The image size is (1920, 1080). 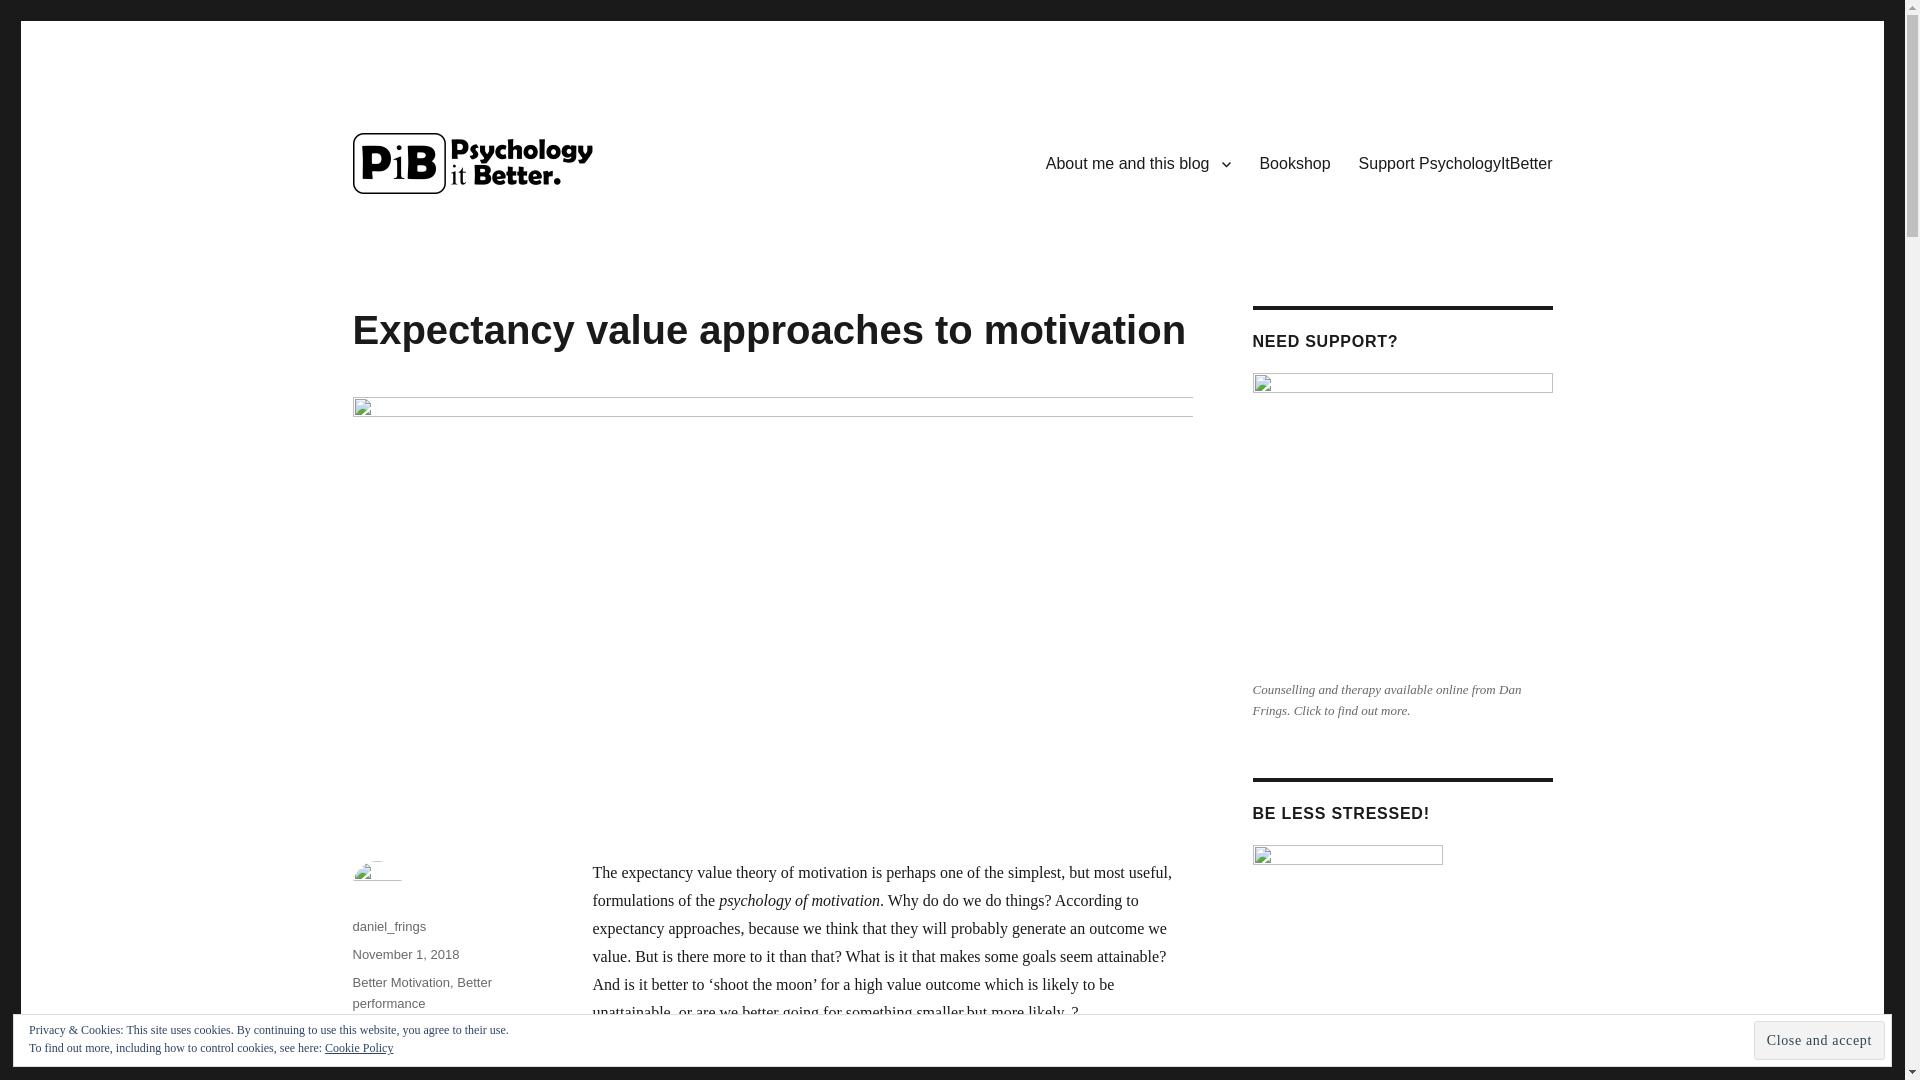 What do you see at coordinates (404, 954) in the screenshot?
I see `November 1, 2018` at bounding box center [404, 954].